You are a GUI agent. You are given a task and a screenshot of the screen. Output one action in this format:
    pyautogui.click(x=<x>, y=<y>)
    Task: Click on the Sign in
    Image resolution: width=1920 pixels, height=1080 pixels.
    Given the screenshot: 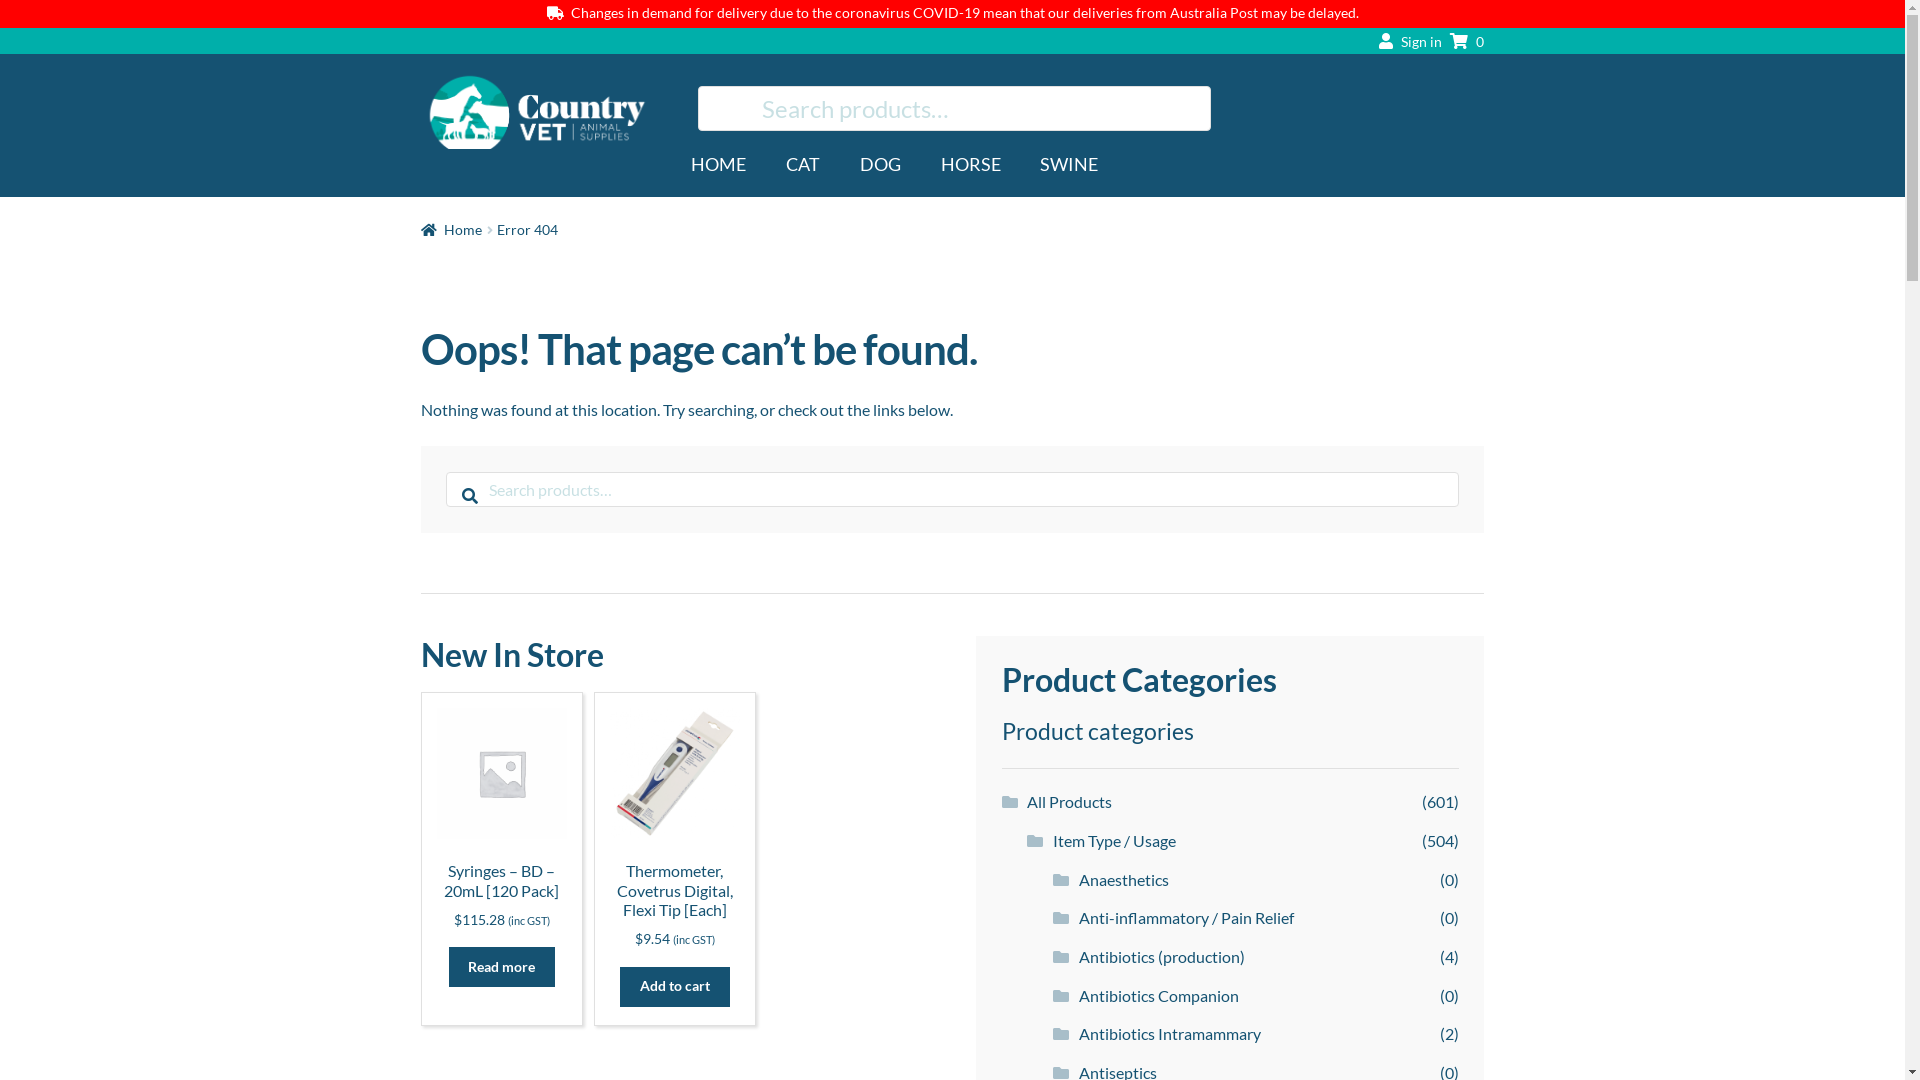 What is the action you would take?
    pyautogui.click(x=1406, y=40)
    